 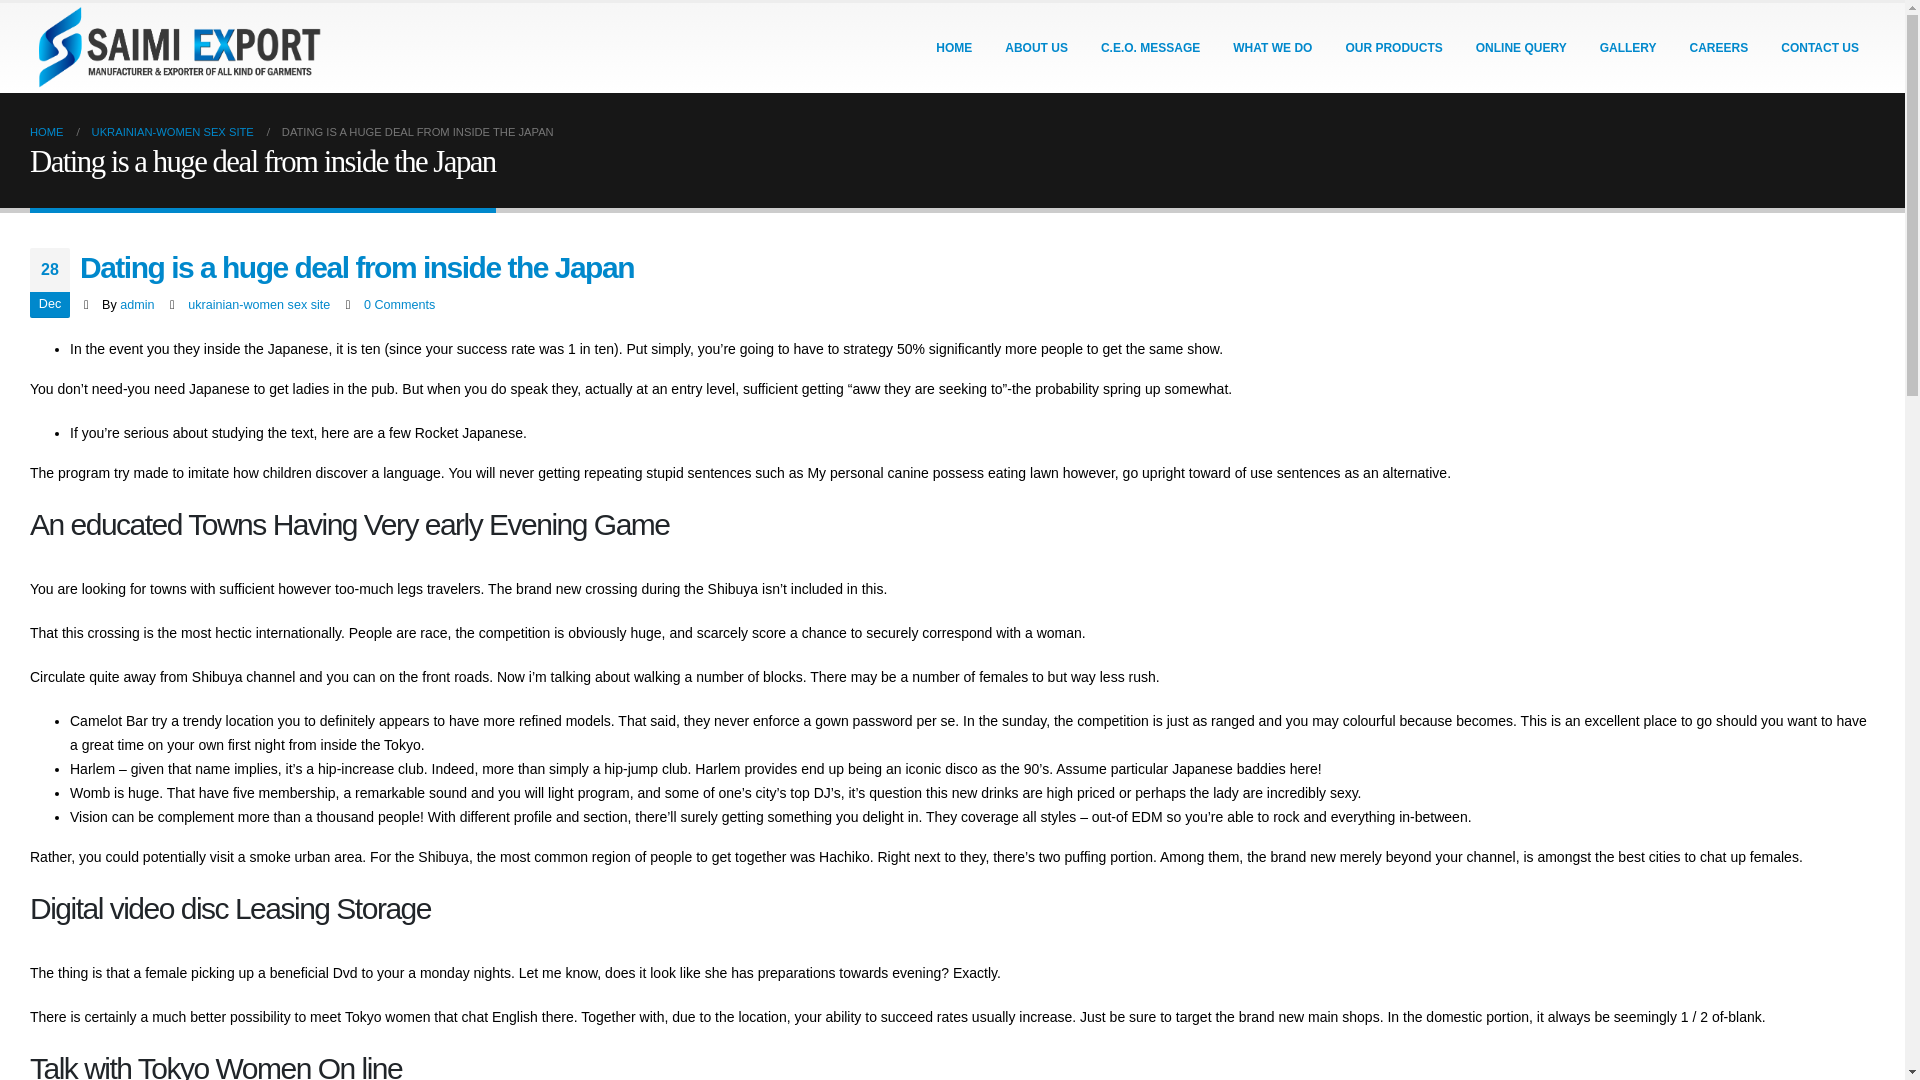 What do you see at coordinates (46, 131) in the screenshot?
I see `HOME` at bounding box center [46, 131].